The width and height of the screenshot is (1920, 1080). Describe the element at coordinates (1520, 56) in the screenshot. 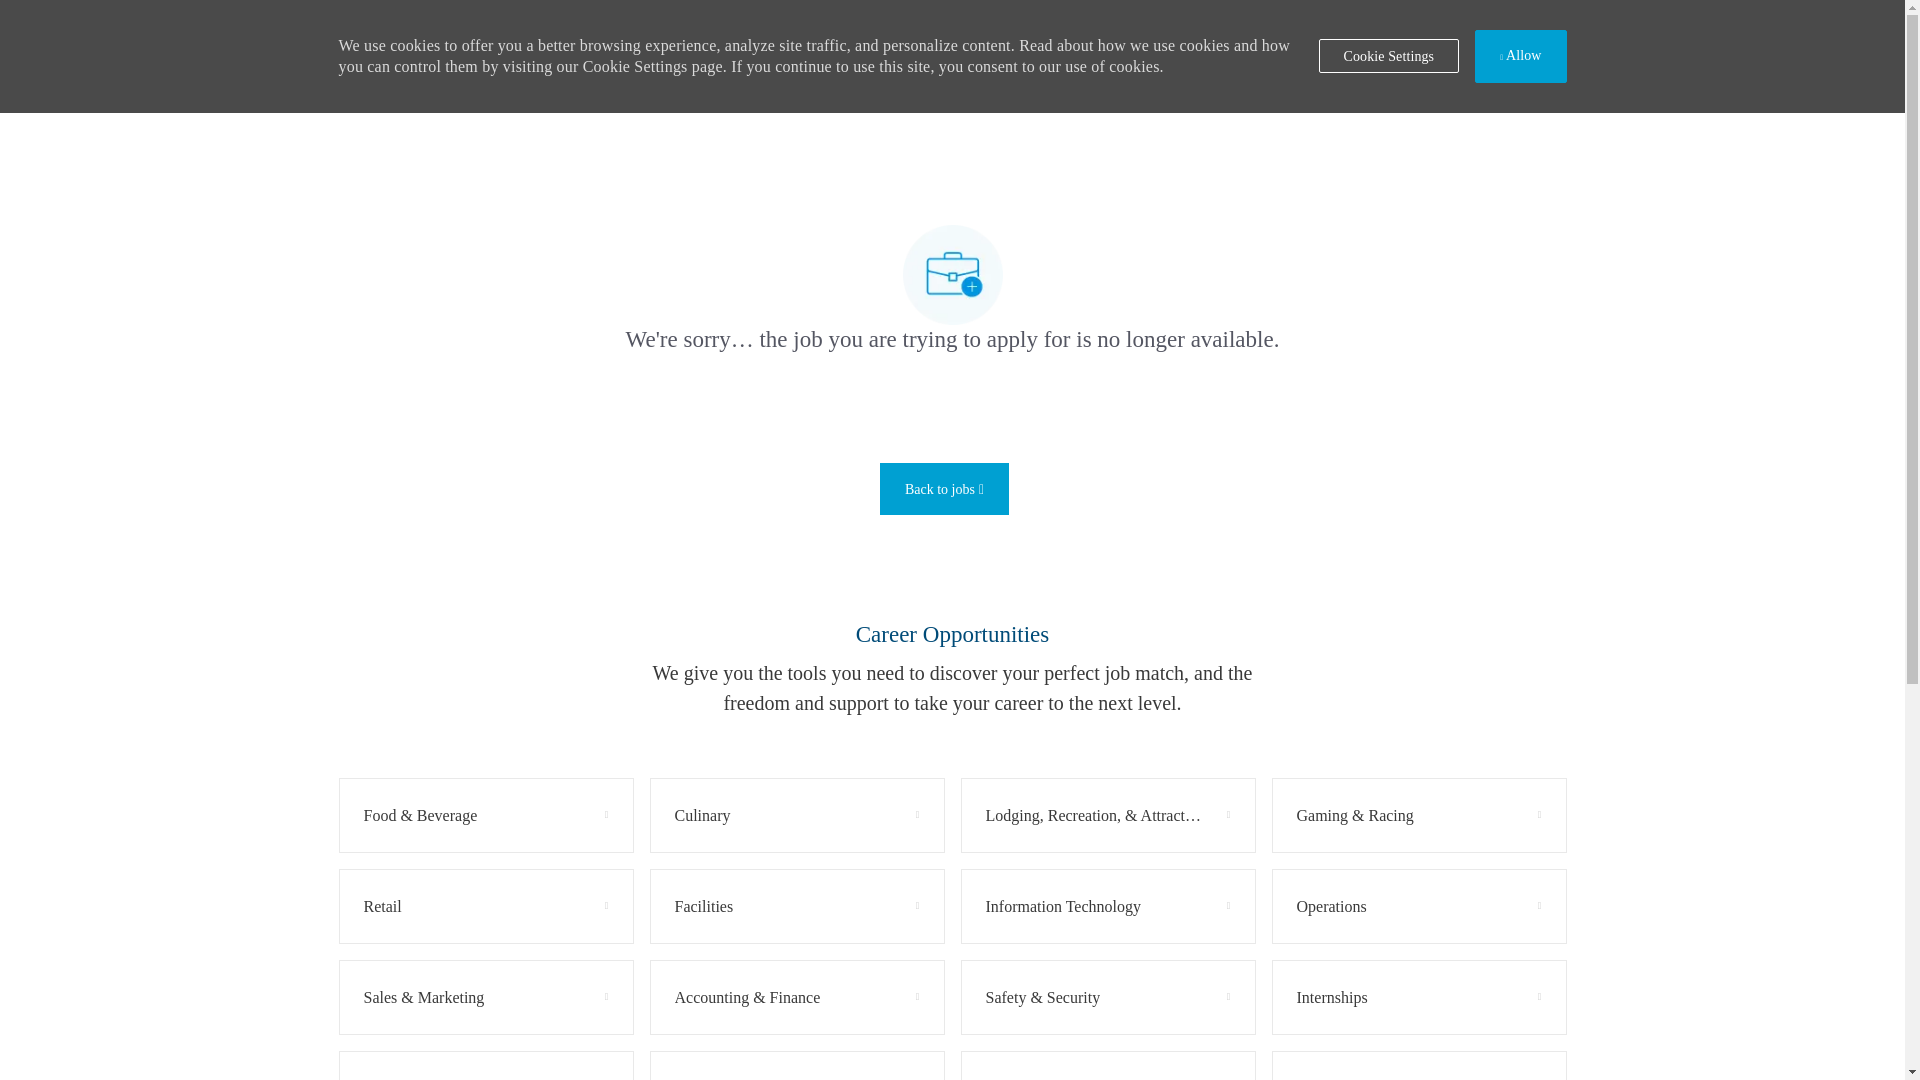

I see `Allow` at that location.